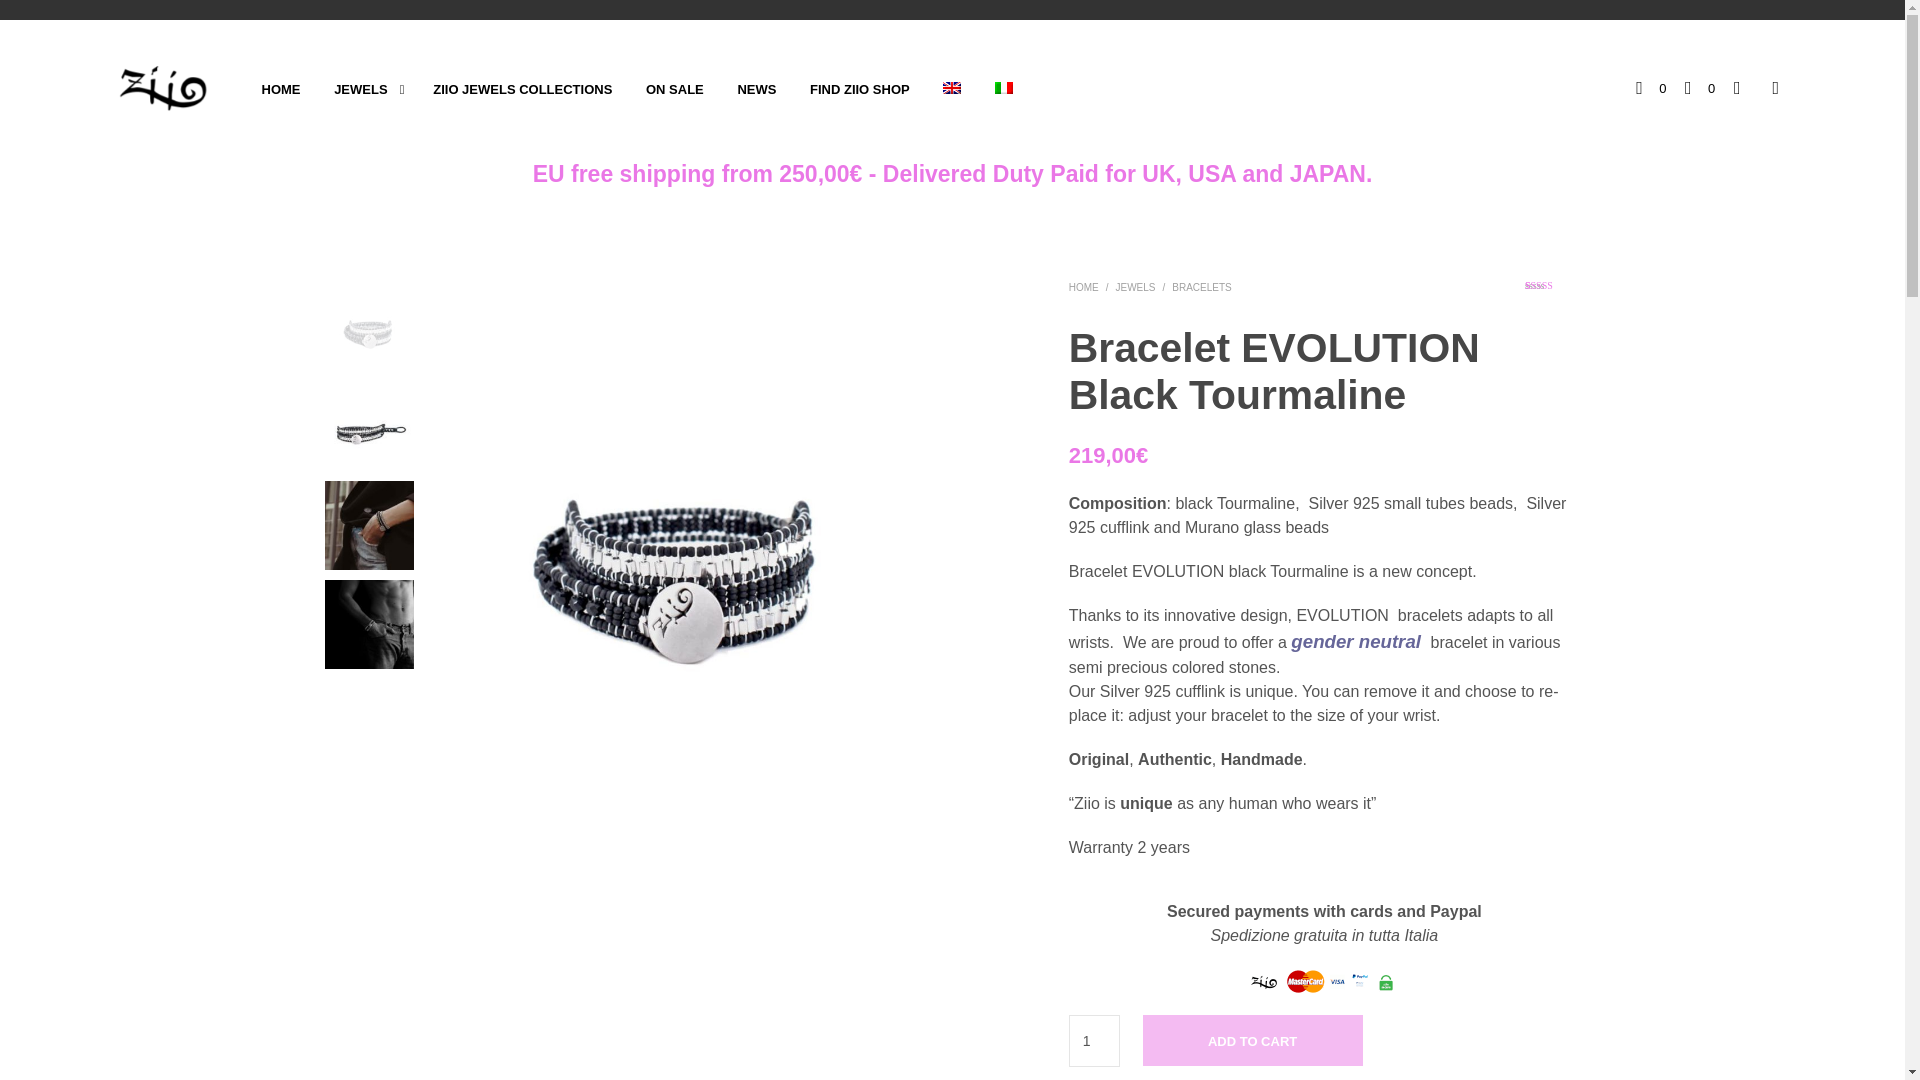  What do you see at coordinates (1200, 286) in the screenshot?
I see `BRACELETS` at bounding box center [1200, 286].